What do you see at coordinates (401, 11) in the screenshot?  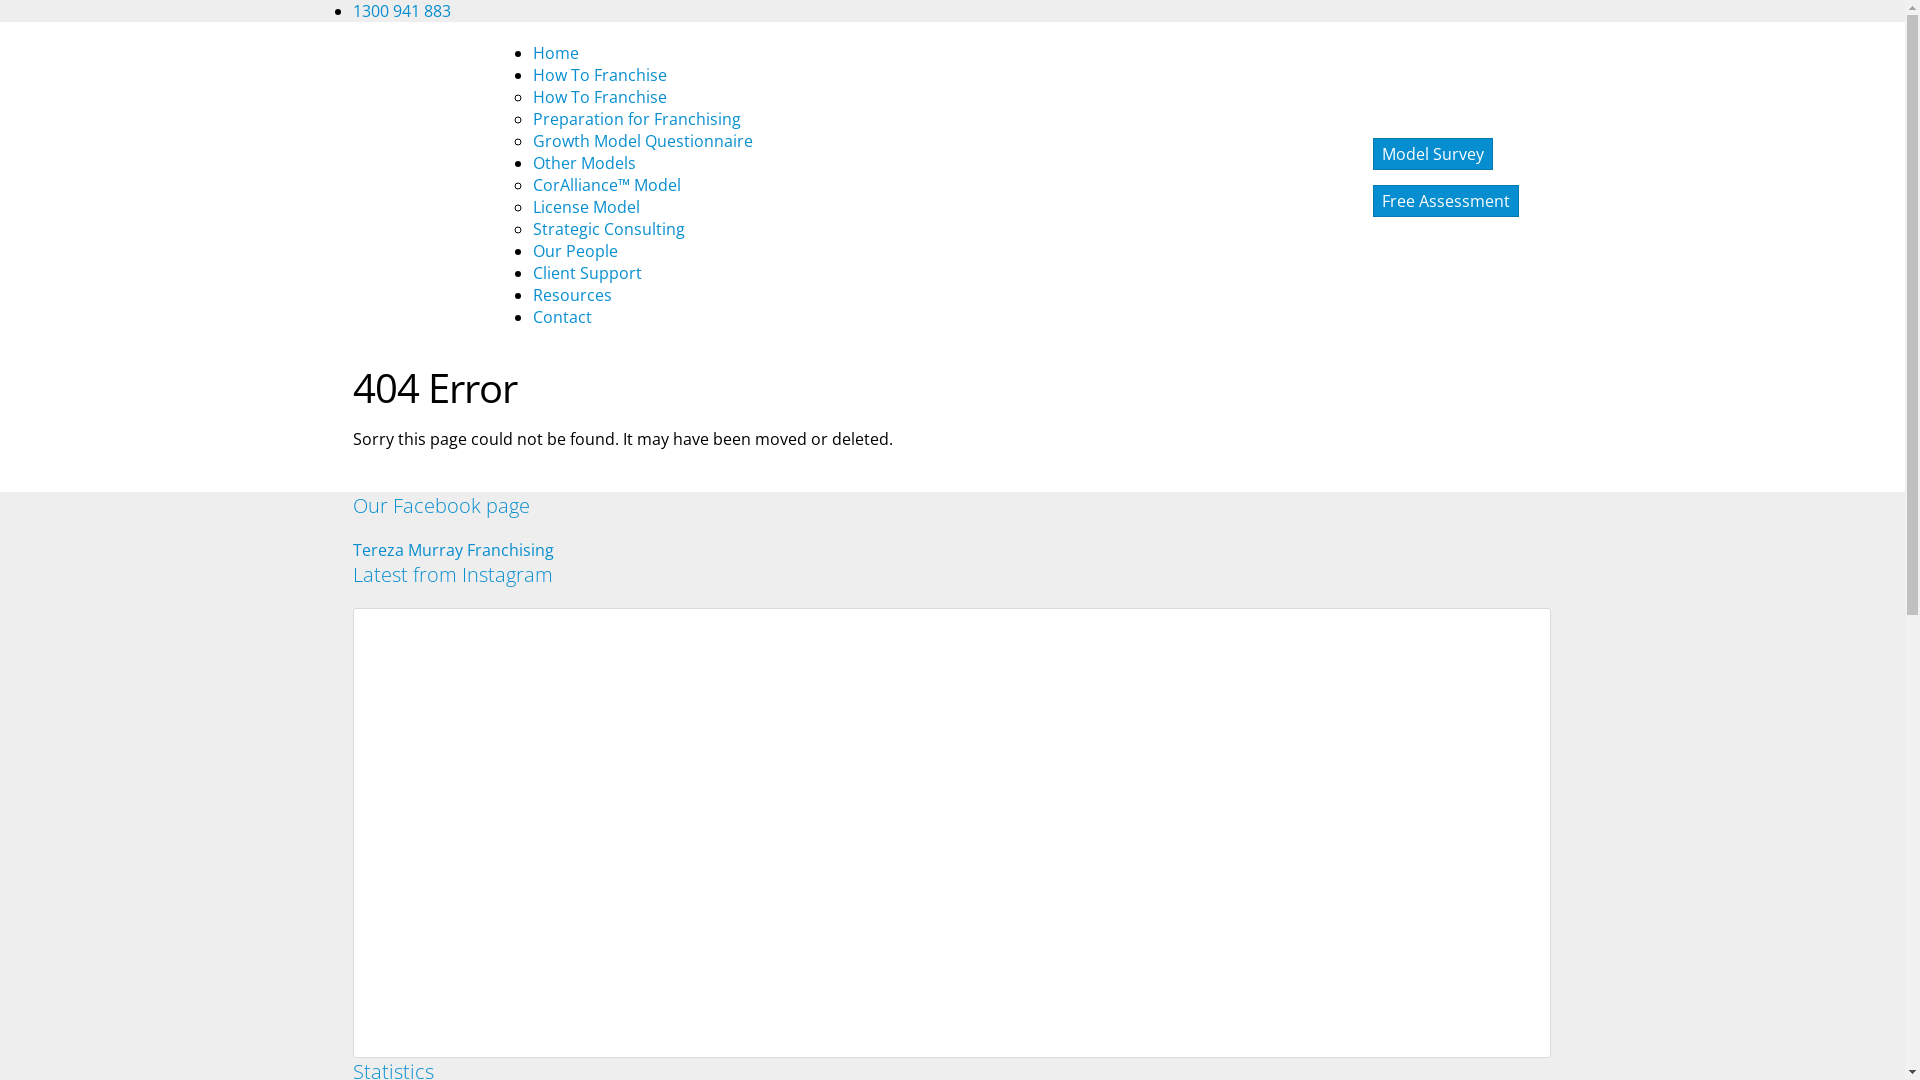 I see `1300 941 883` at bounding box center [401, 11].